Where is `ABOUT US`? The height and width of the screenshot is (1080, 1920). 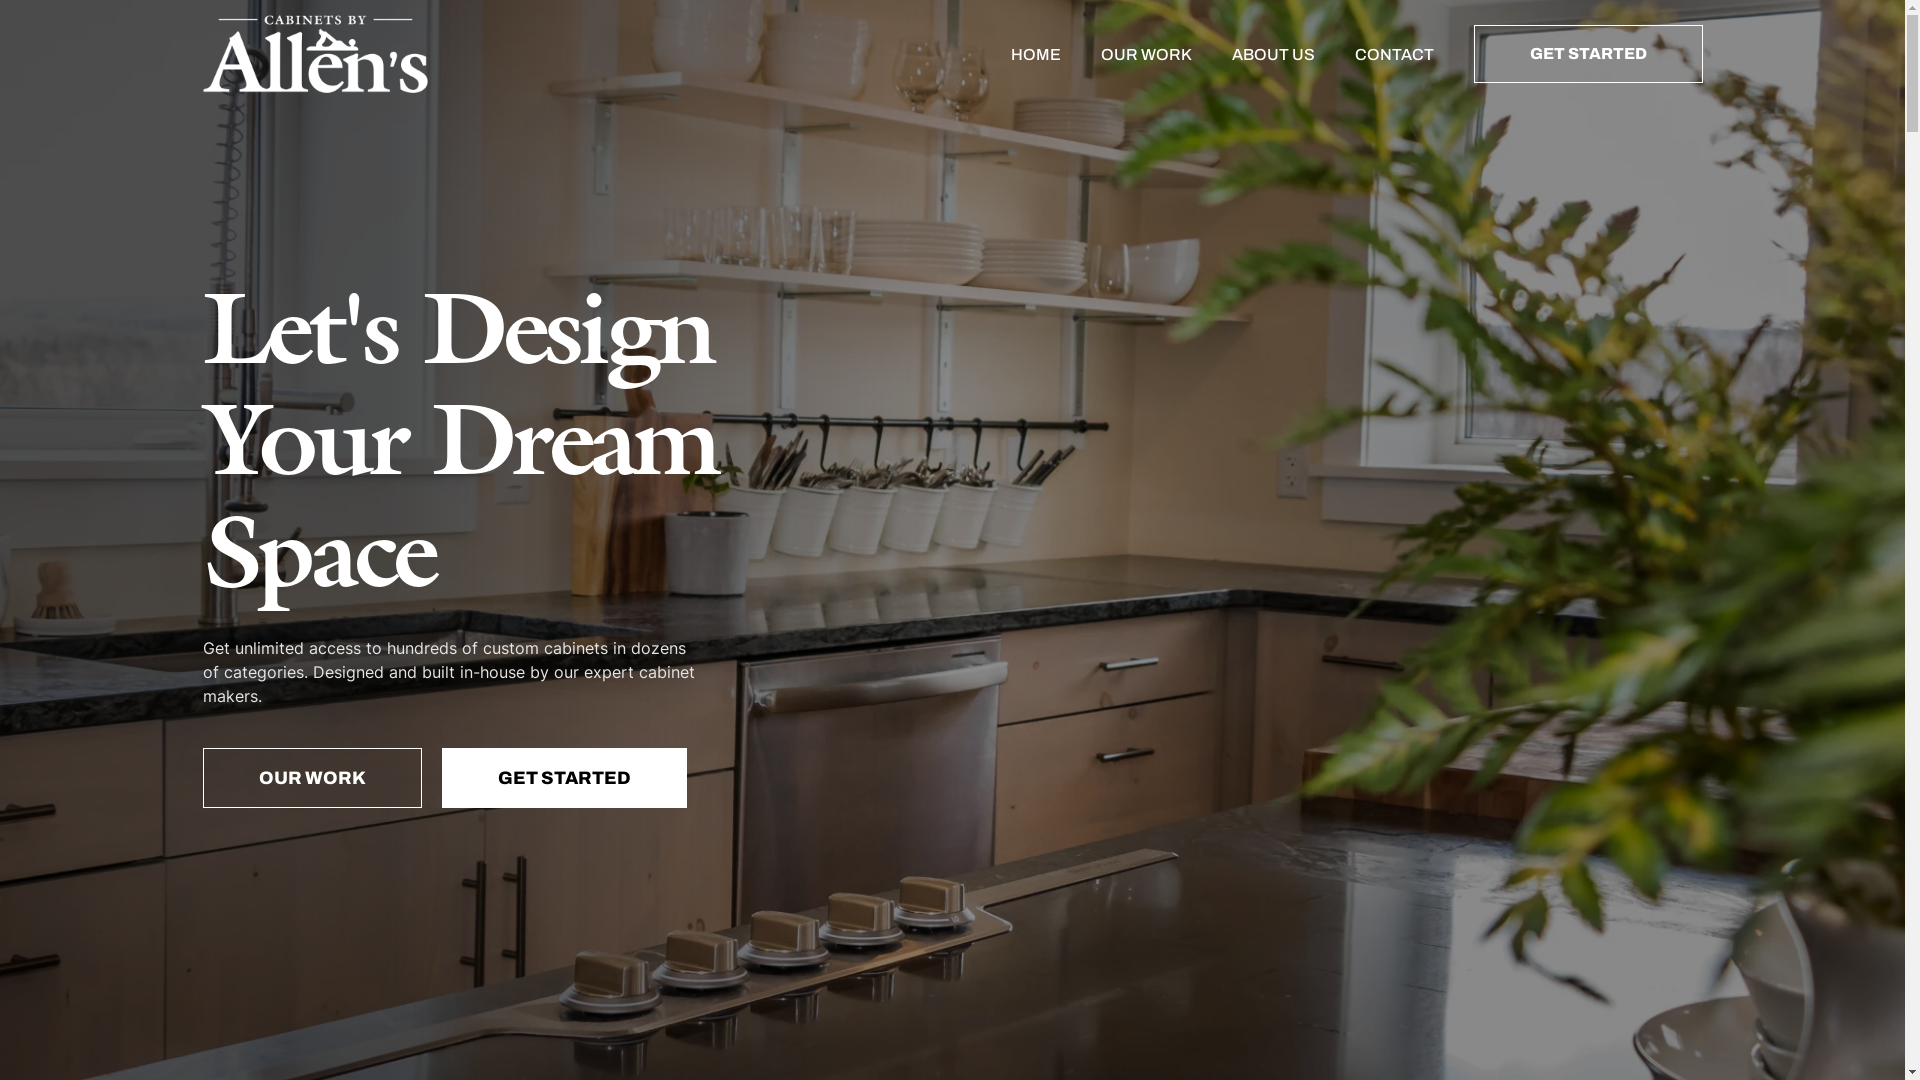
ABOUT US is located at coordinates (1274, 54).